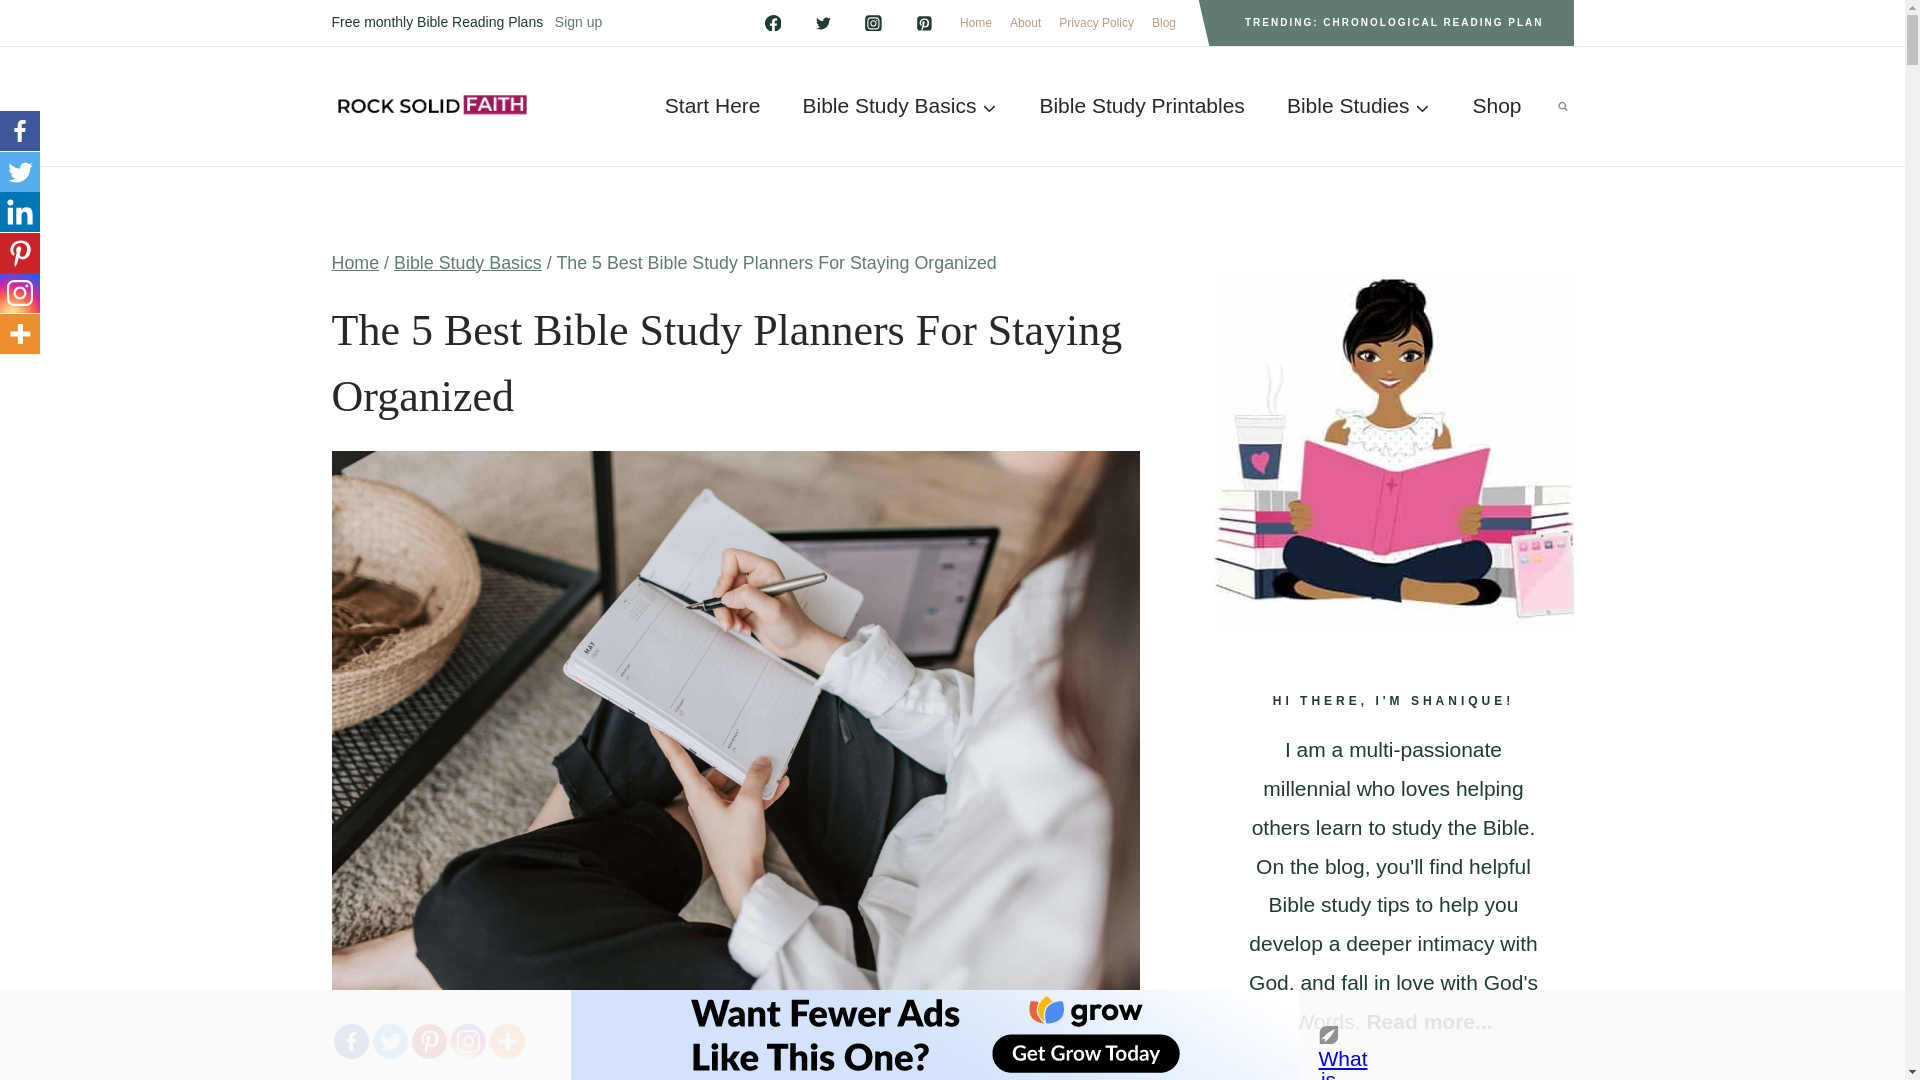 Image resolution: width=1920 pixels, height=1080 pixels. I want to click on Blog, so click(1163, 23).